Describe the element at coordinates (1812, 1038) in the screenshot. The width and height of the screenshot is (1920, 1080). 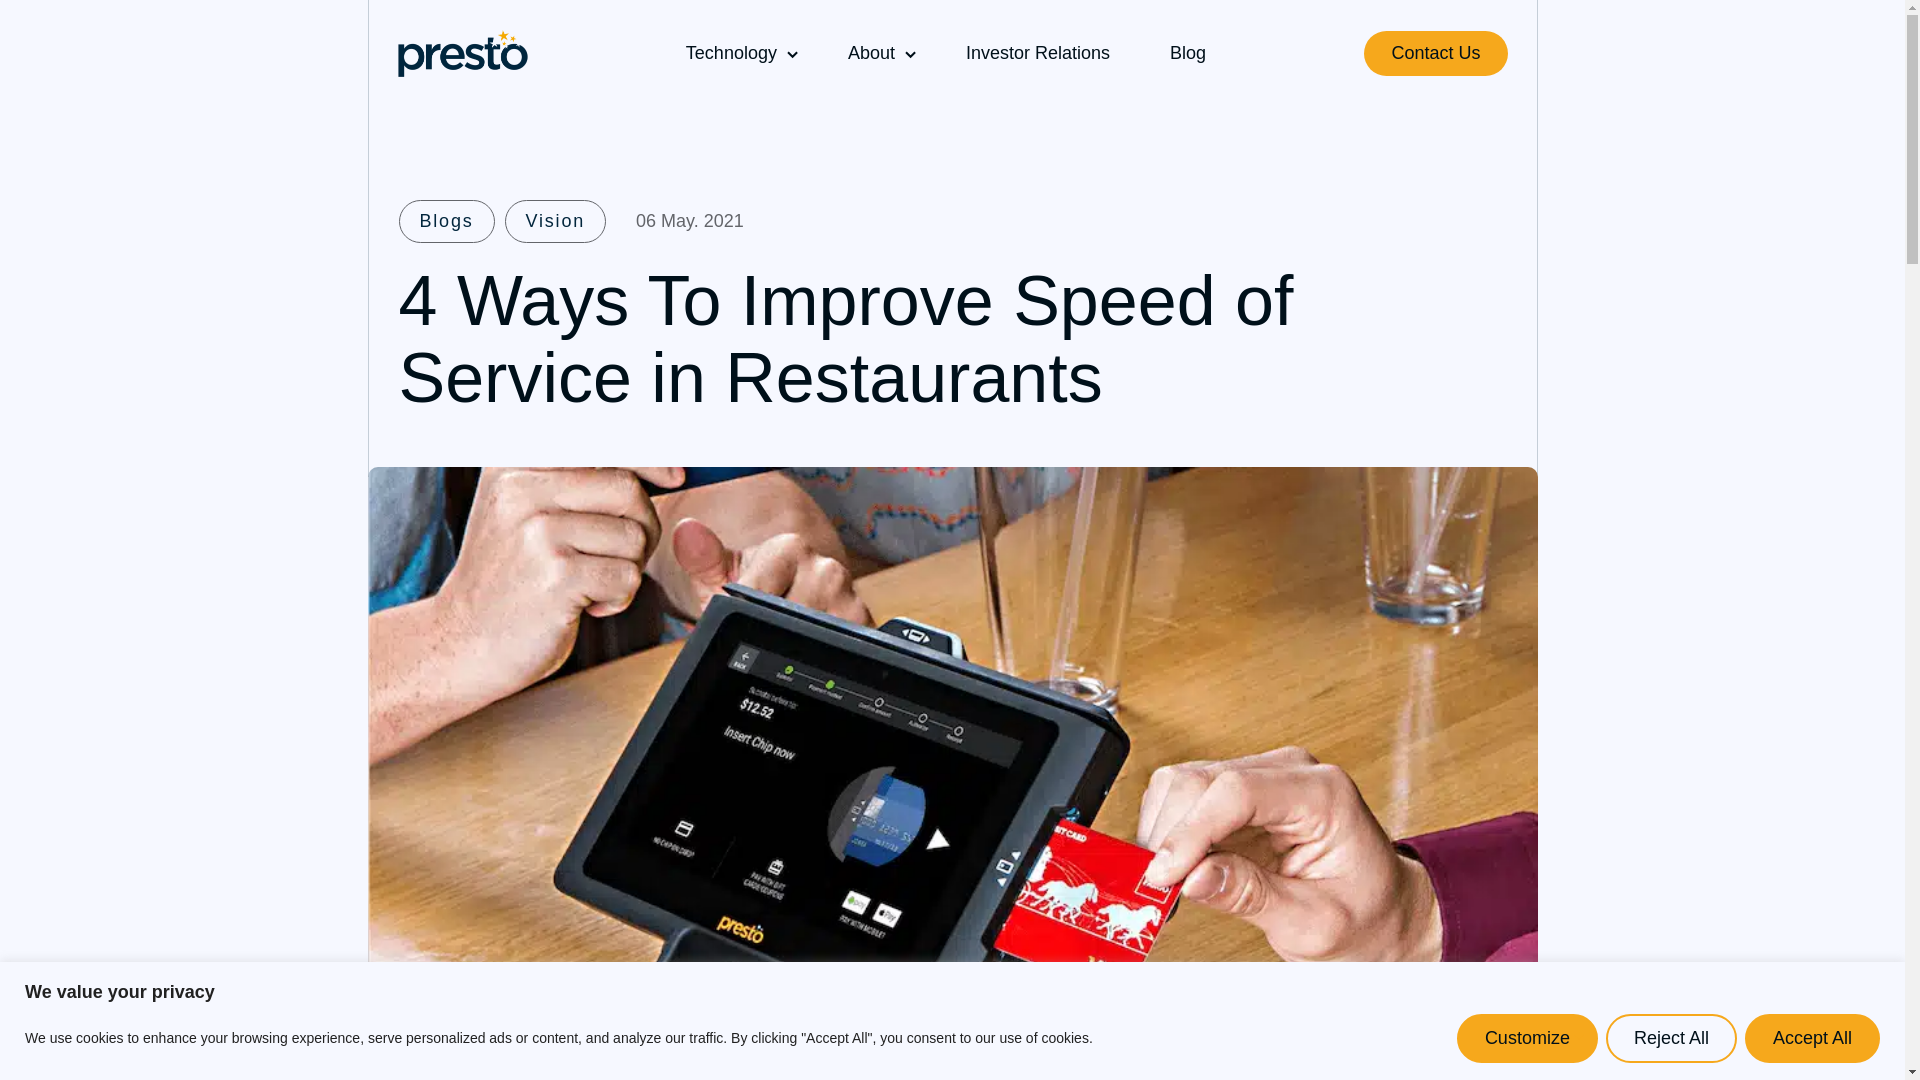
I see `Accept All` at that location.